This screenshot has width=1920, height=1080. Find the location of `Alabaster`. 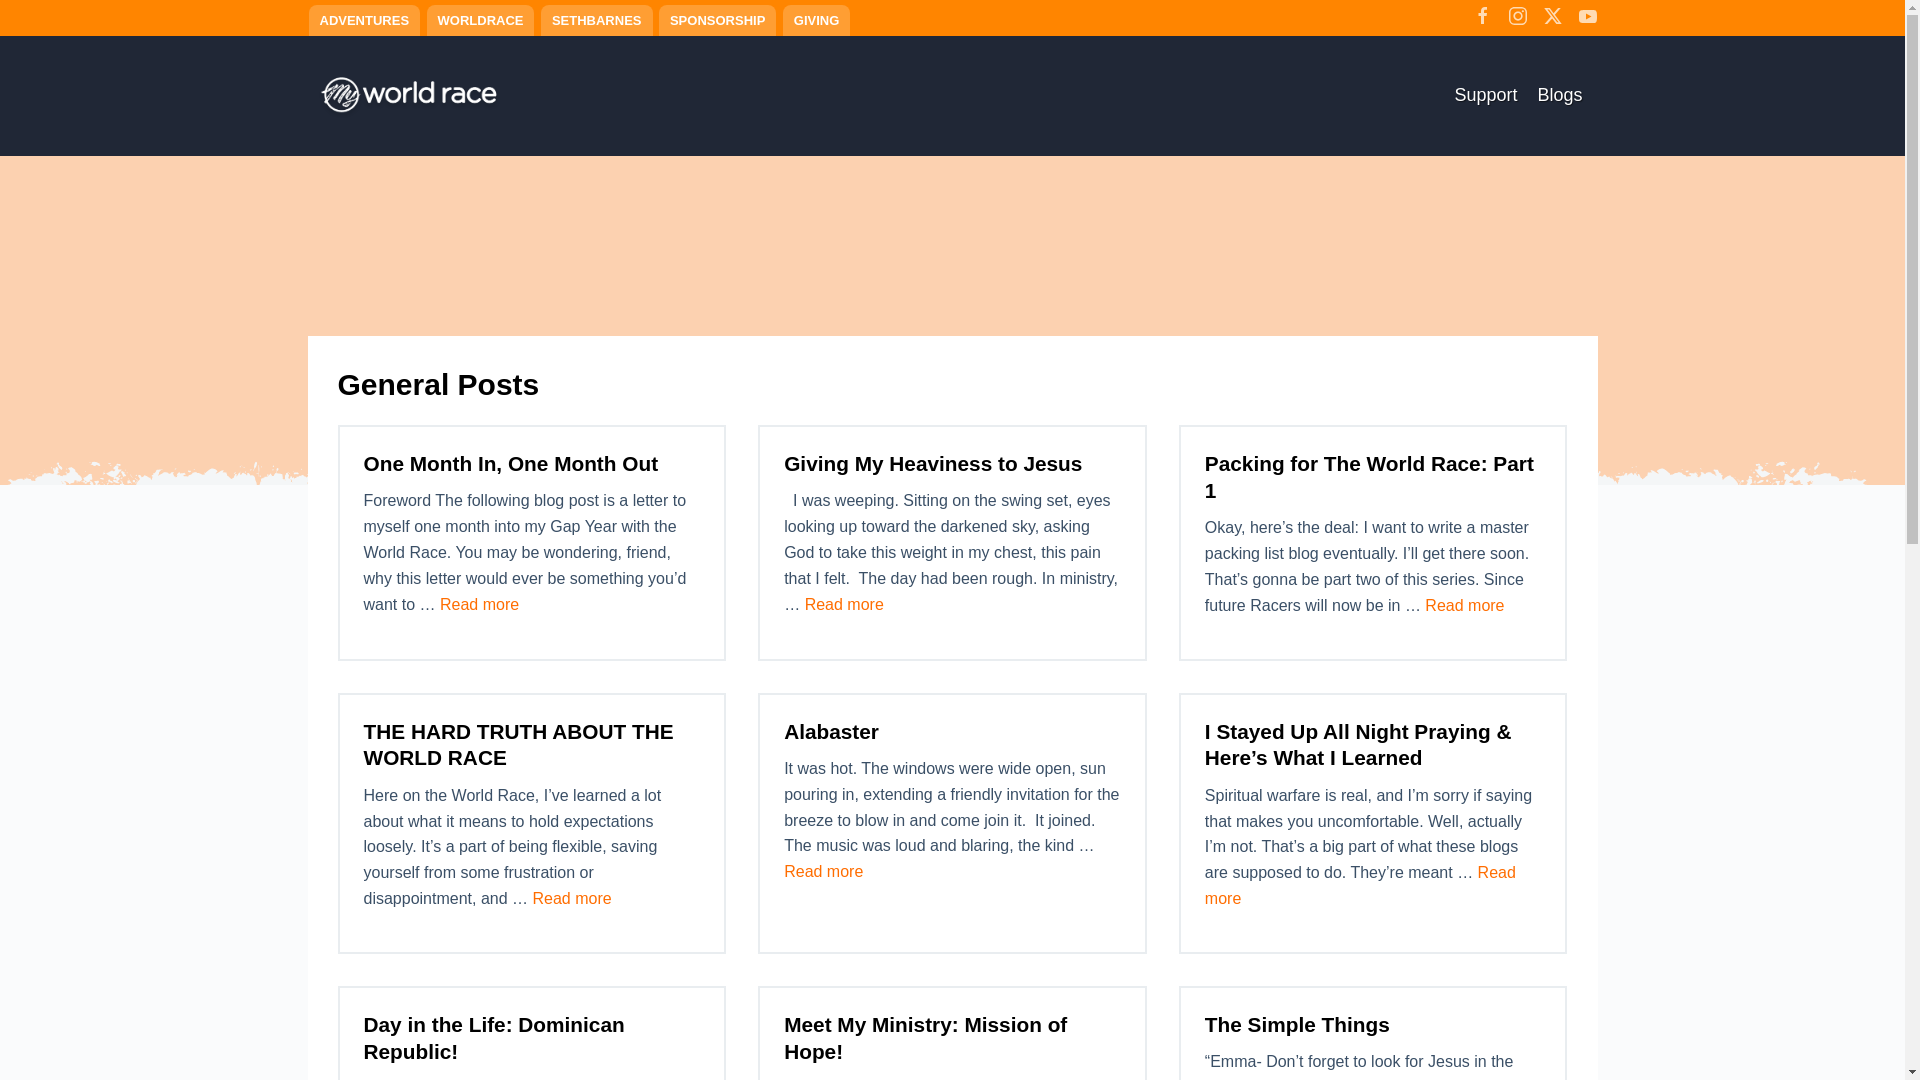

Alabaster is located at coordinates (478, 604).